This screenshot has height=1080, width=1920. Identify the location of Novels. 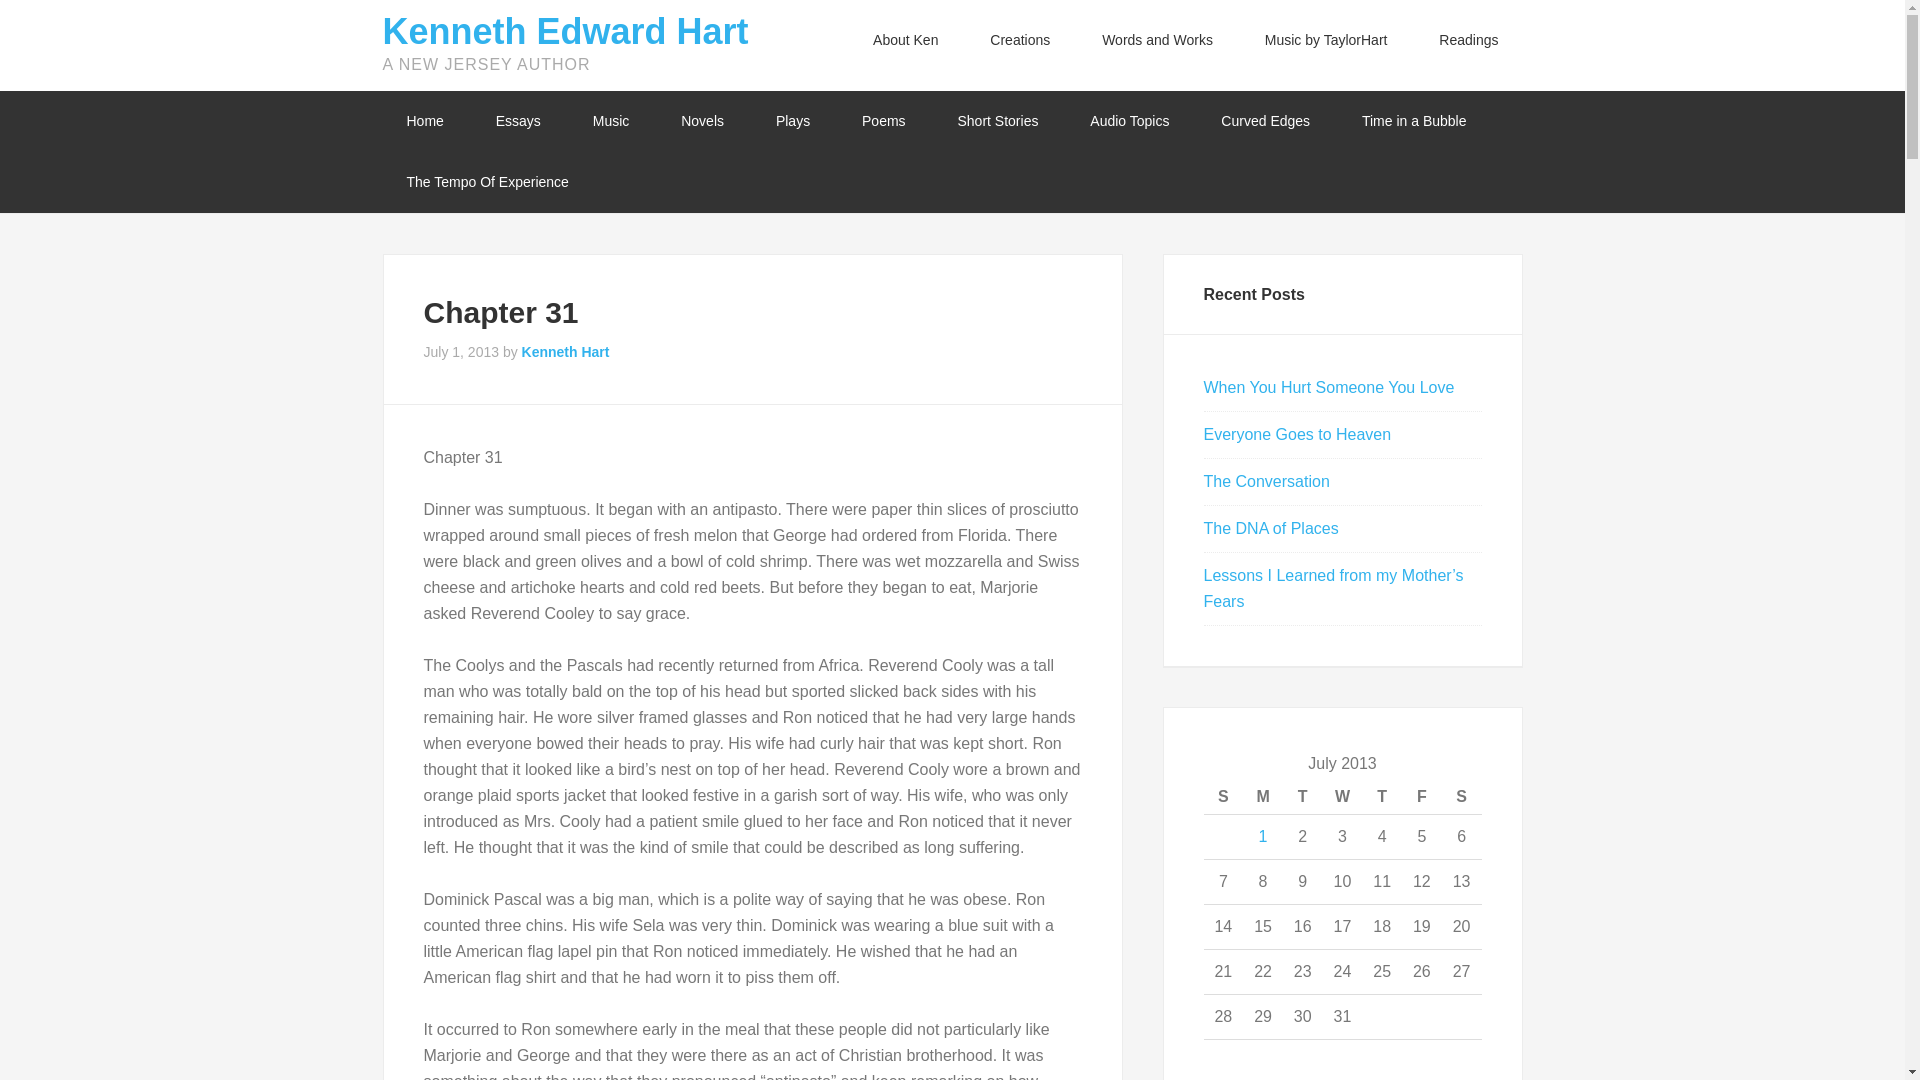
(702, 121).